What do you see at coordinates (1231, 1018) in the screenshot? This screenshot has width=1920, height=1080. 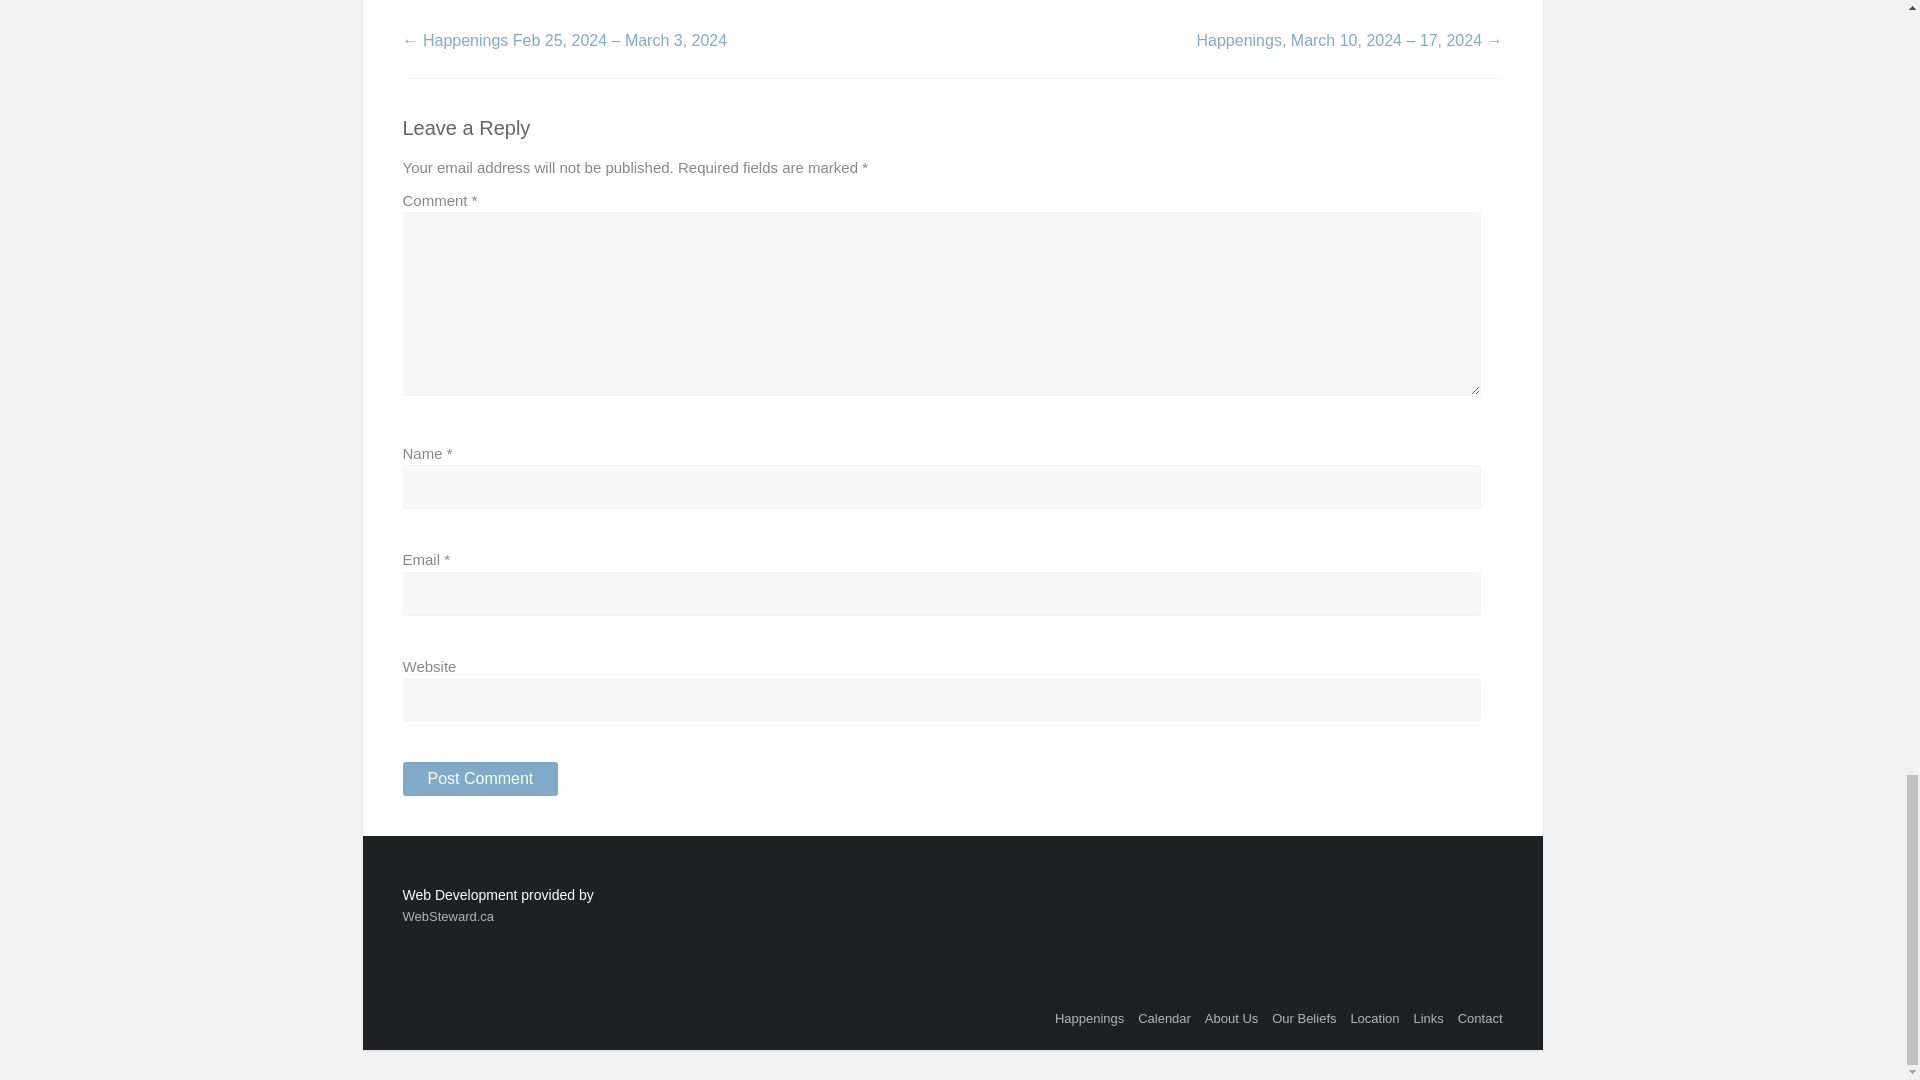 I see `About Us` at bounding box center [1231, 1018].